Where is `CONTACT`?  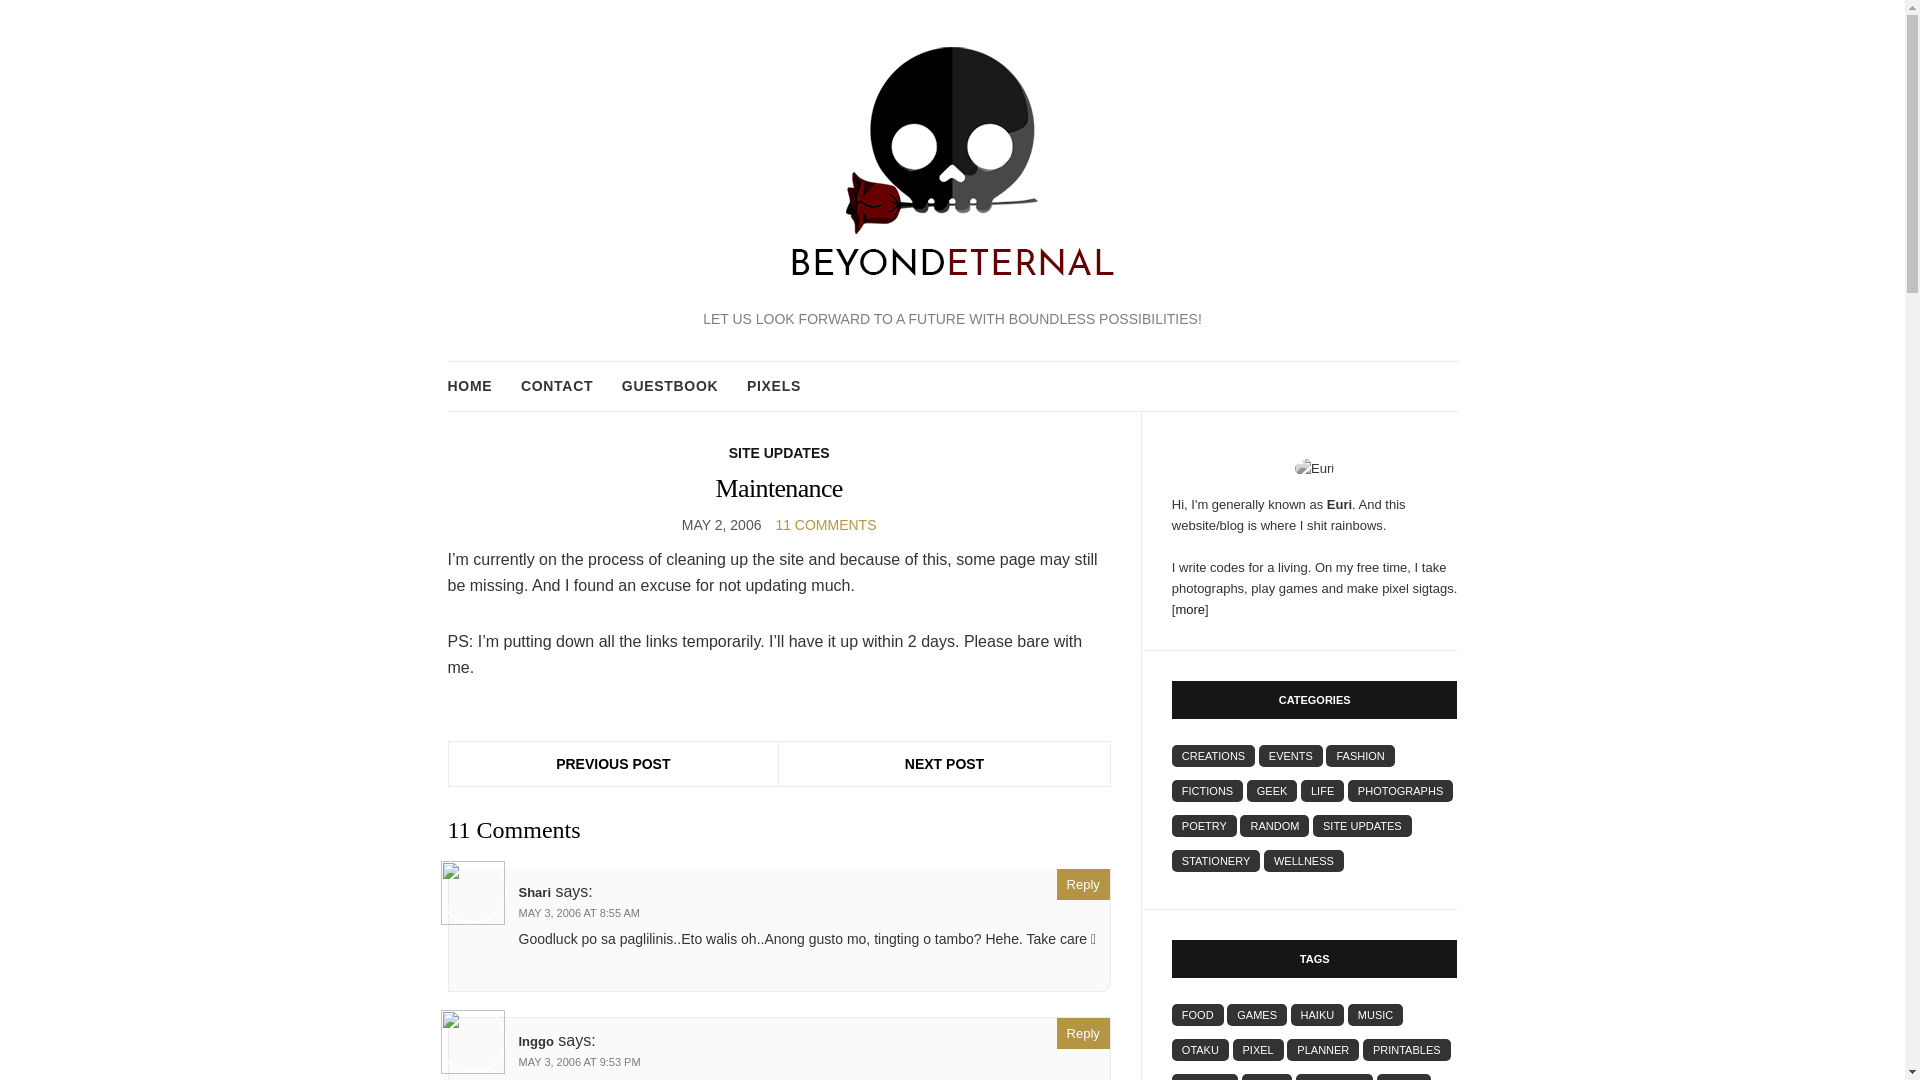
CONTACT is located at coordinates (556, 386).